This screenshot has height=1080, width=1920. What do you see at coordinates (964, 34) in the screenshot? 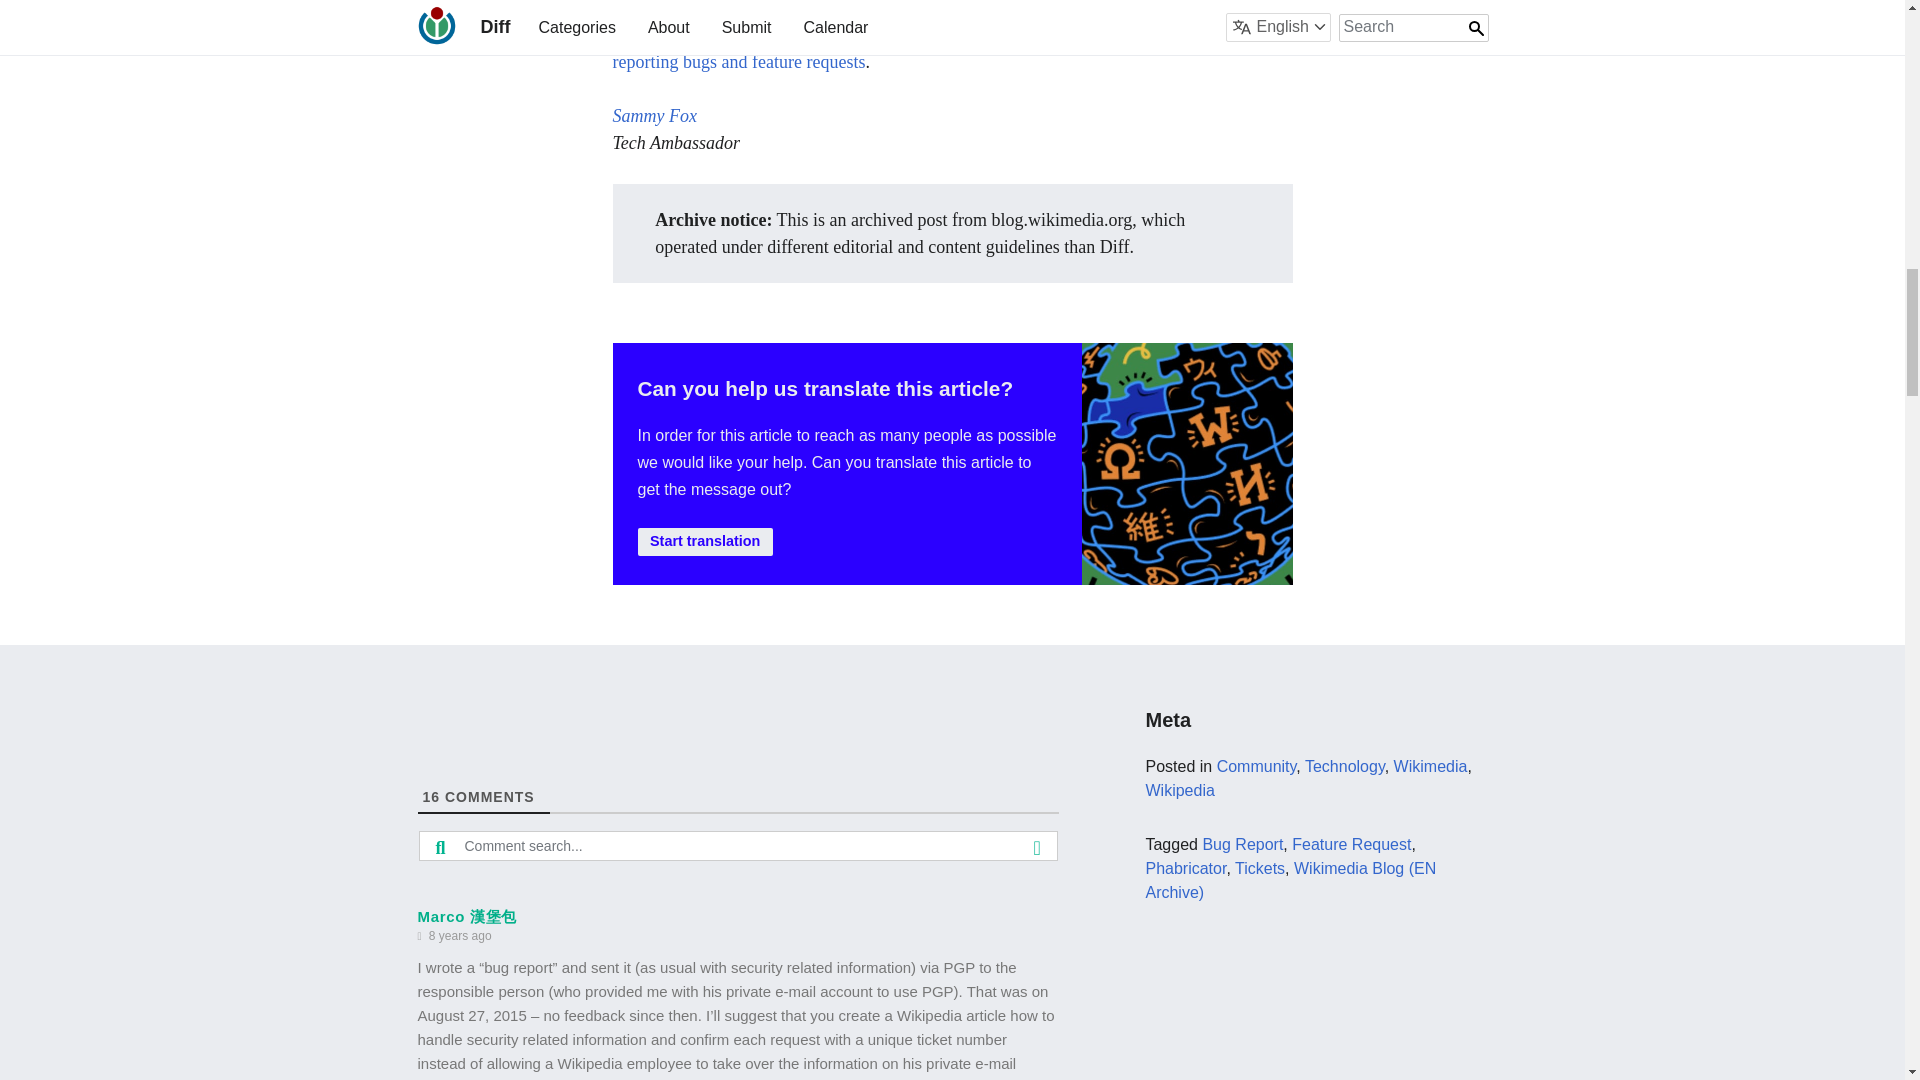
I see `on its help page` at bounding box center [964, 34].